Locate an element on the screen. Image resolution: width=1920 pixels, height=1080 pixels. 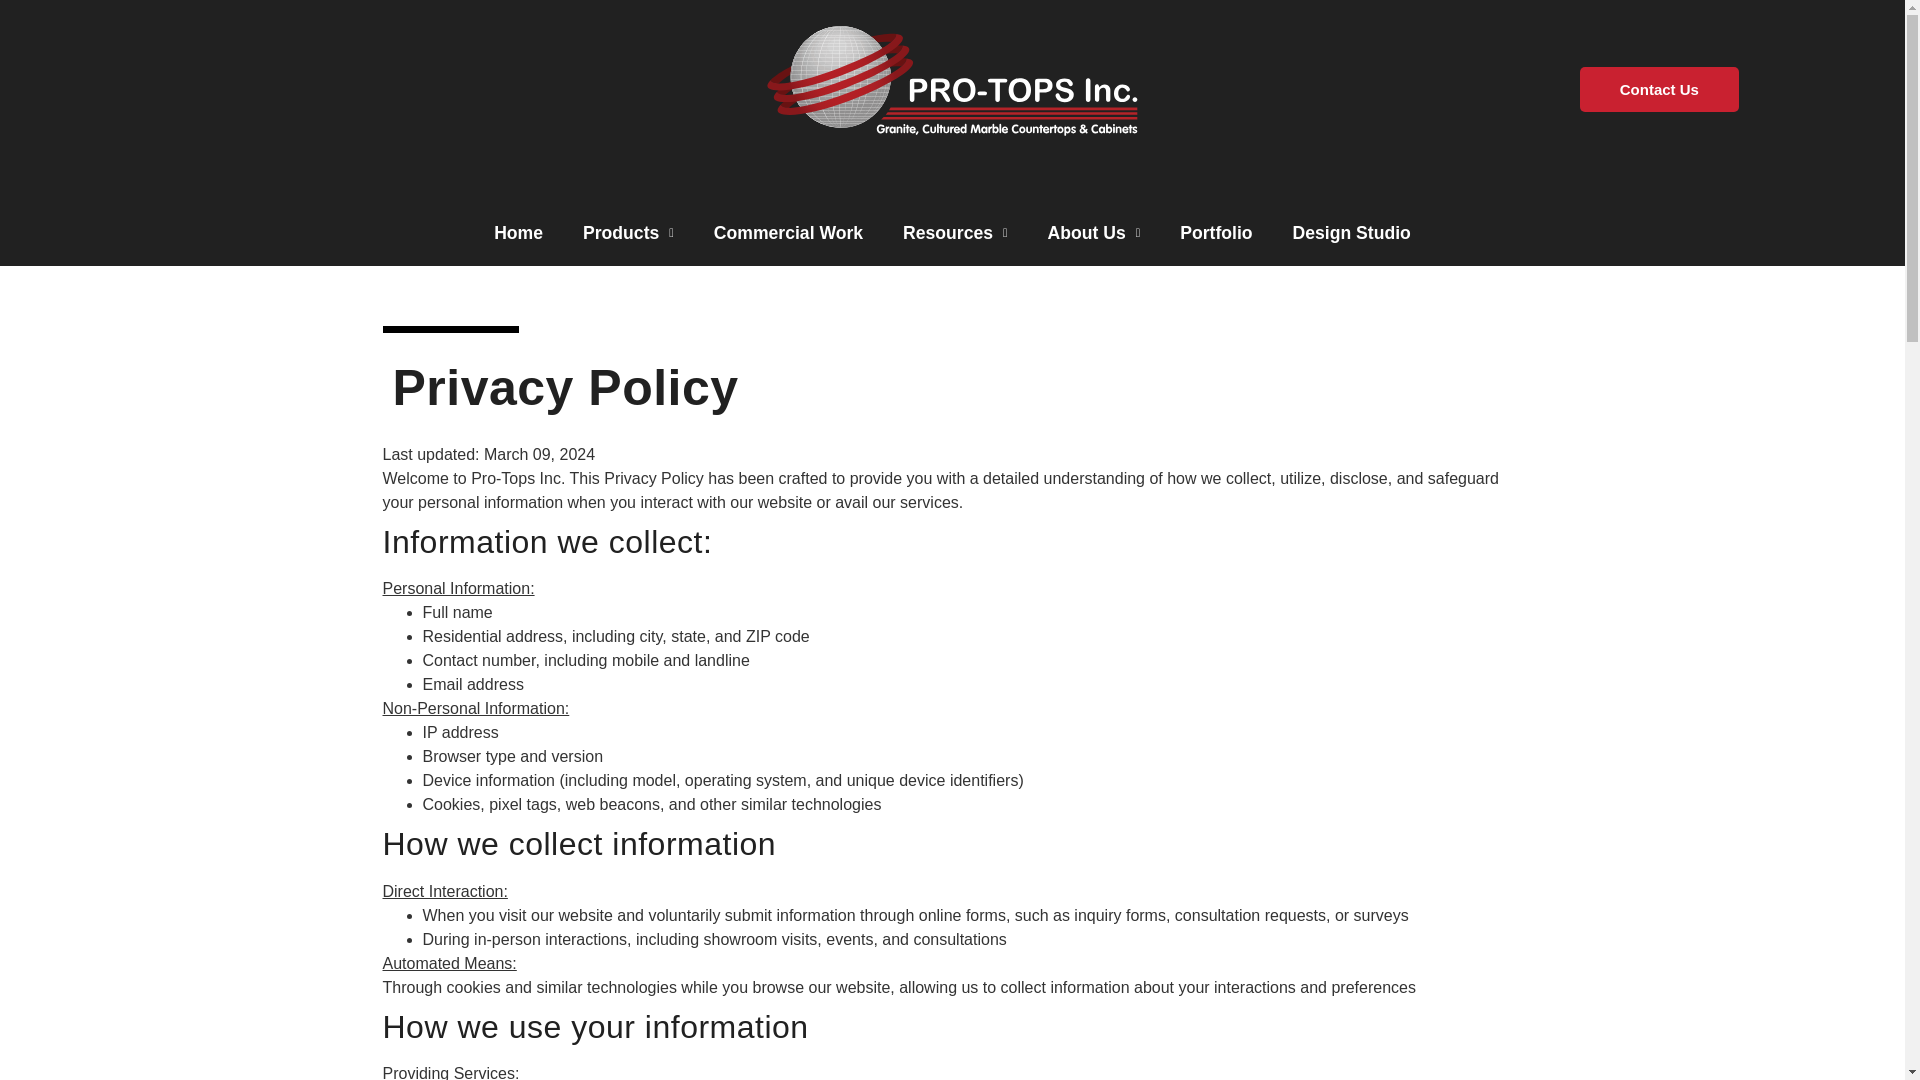
Products is located at coordinates (628, 232).